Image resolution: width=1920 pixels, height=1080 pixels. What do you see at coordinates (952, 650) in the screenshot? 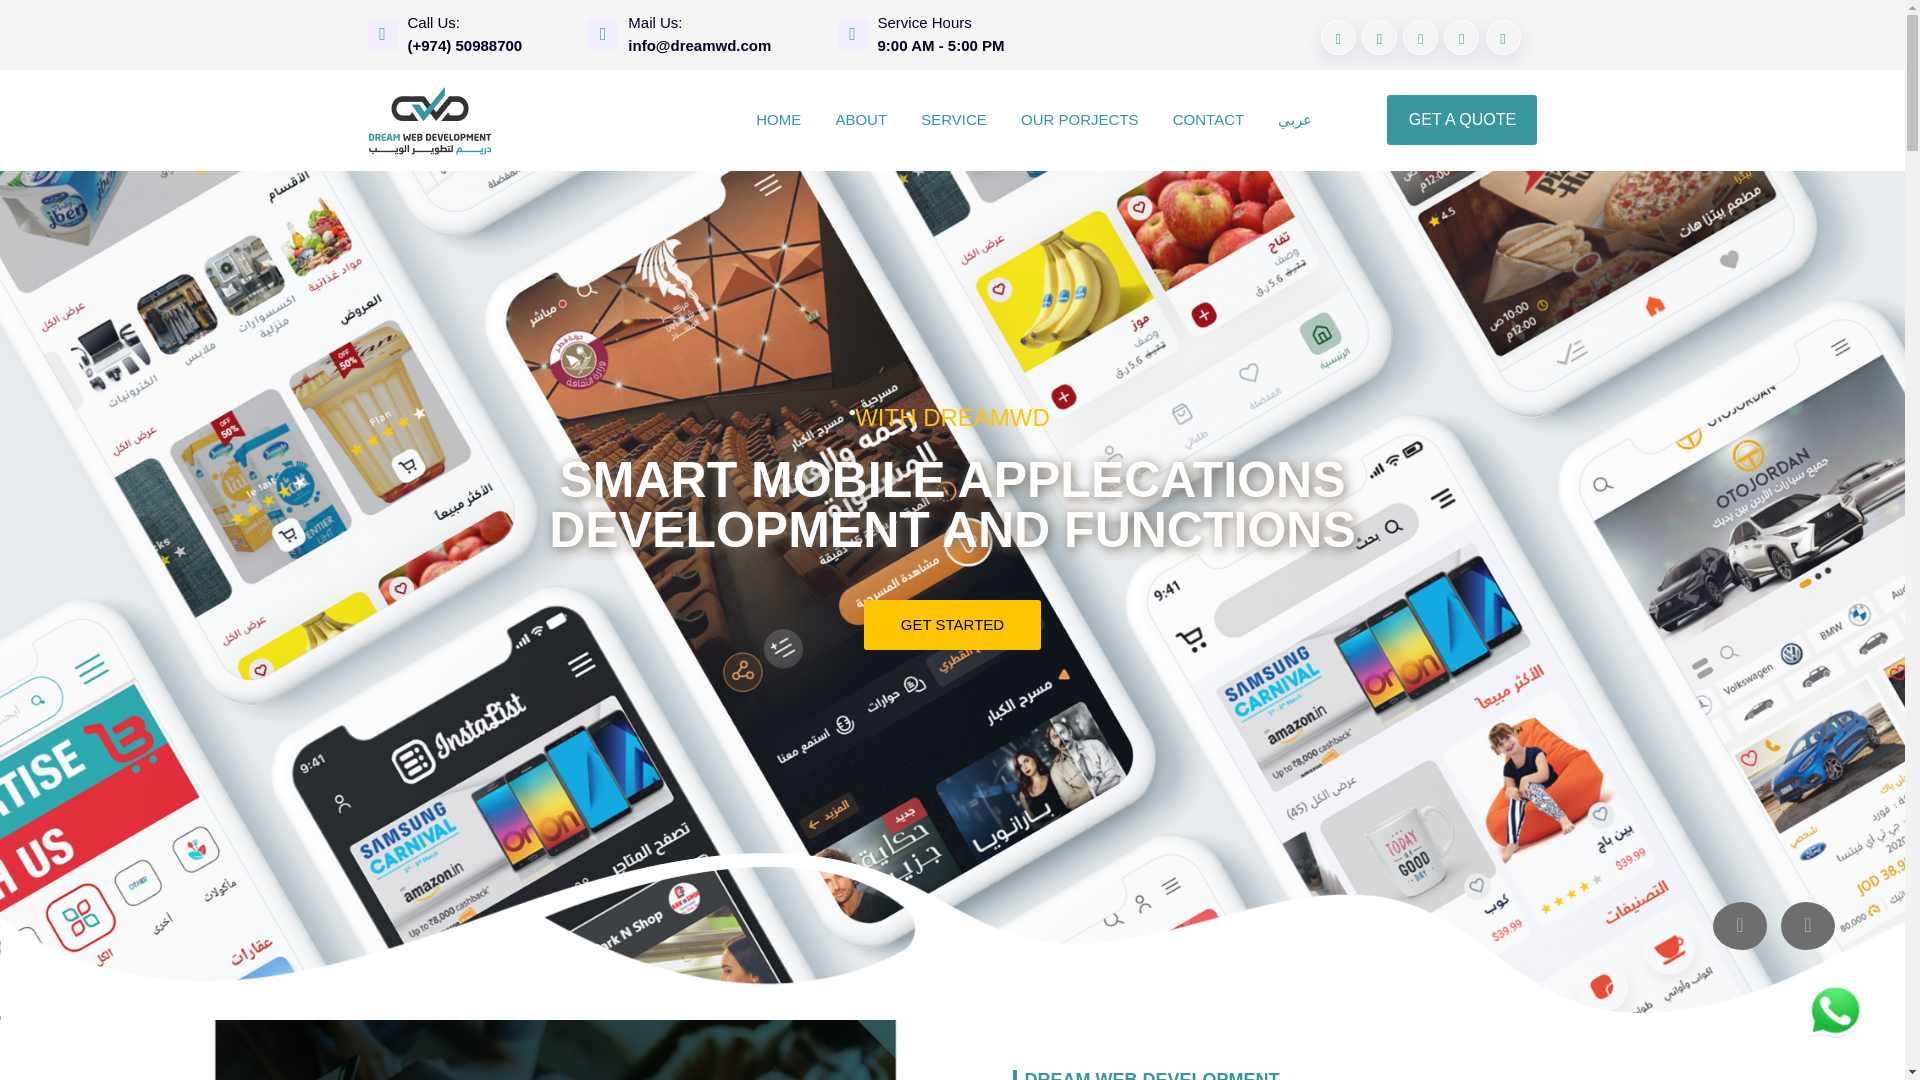
I see `GET A QUATE` at bounding box center [952, 650].